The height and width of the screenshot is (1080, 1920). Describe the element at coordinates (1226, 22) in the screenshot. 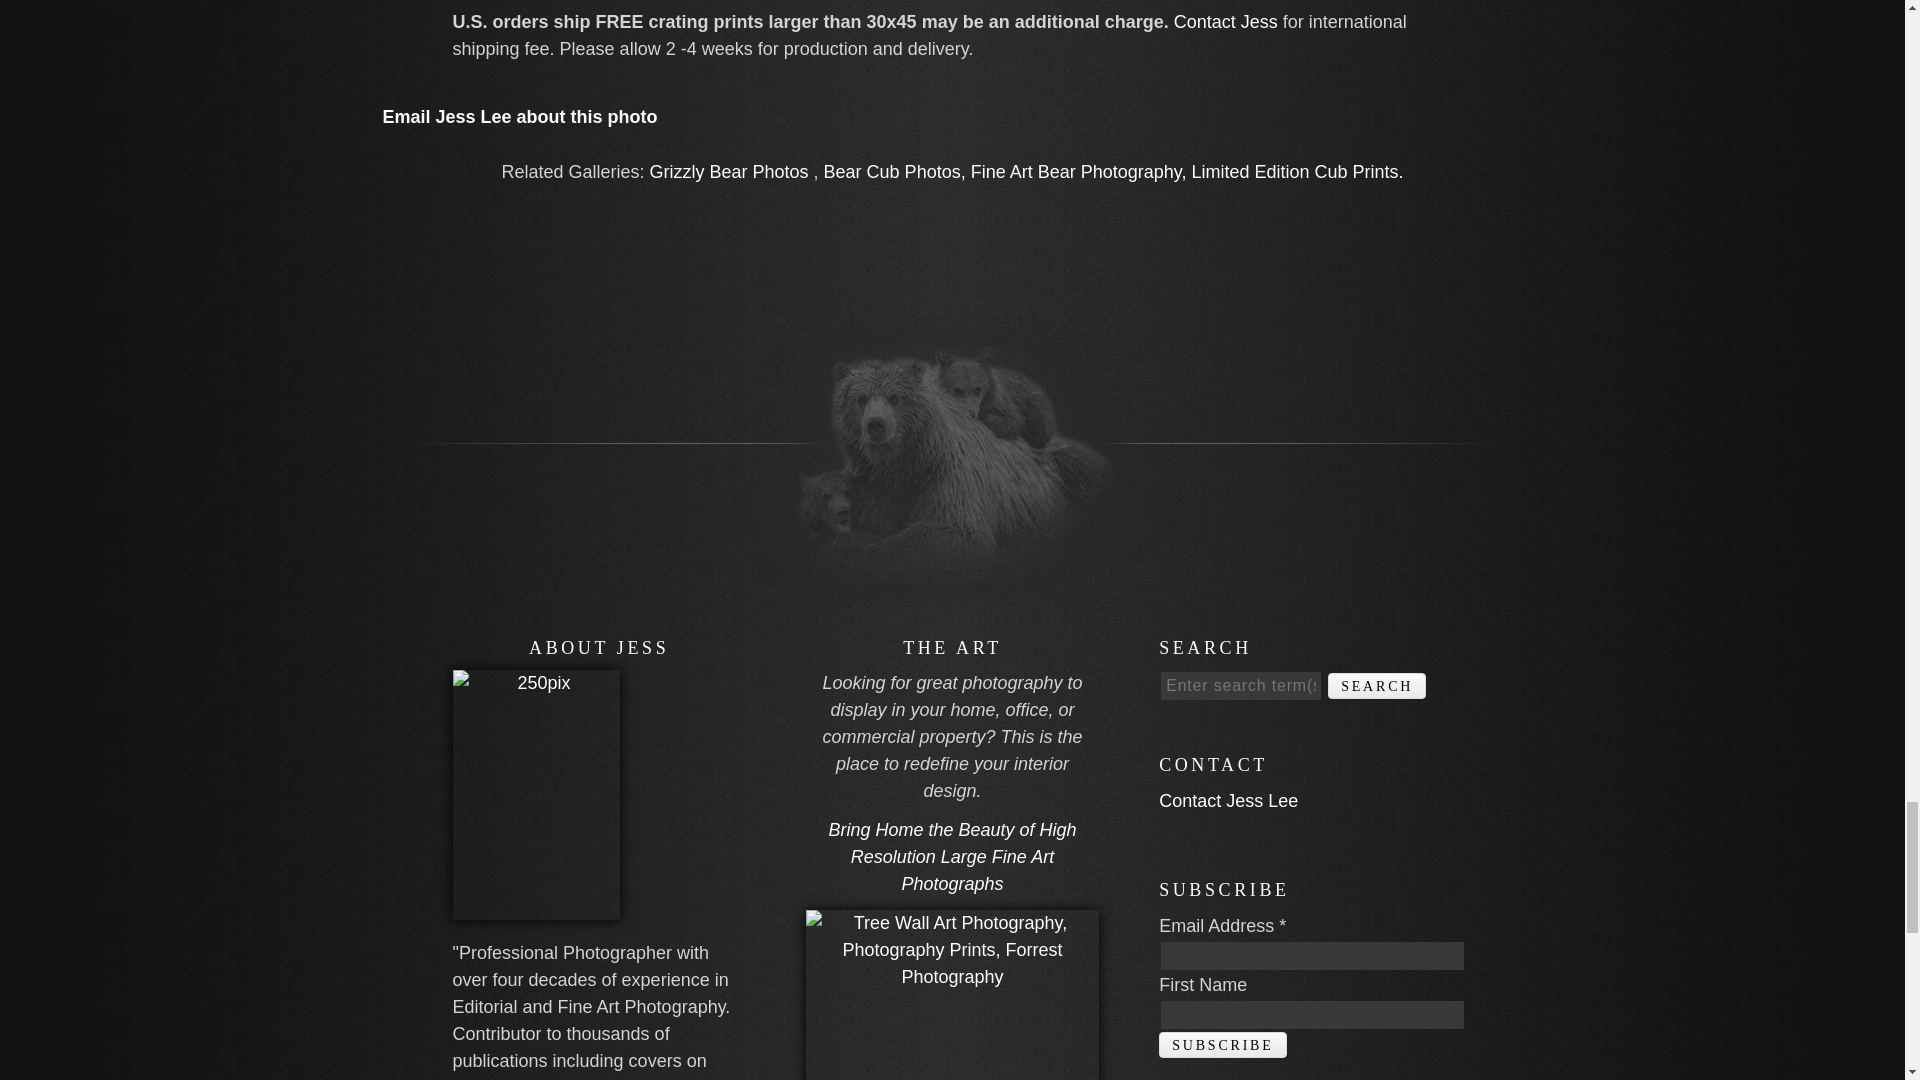

I see `Contact Jess` at that location.